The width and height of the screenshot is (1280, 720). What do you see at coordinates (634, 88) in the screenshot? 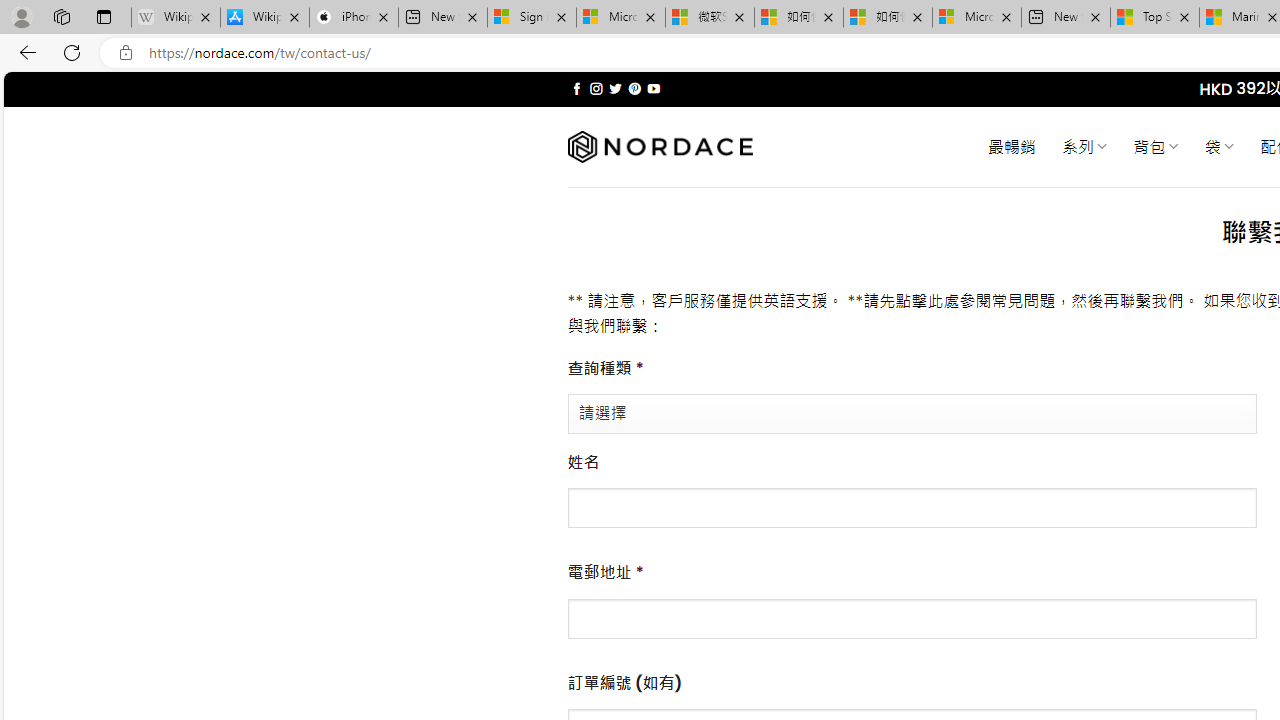
I see `Follow on Pinterest` at bounding box center [634, 88].